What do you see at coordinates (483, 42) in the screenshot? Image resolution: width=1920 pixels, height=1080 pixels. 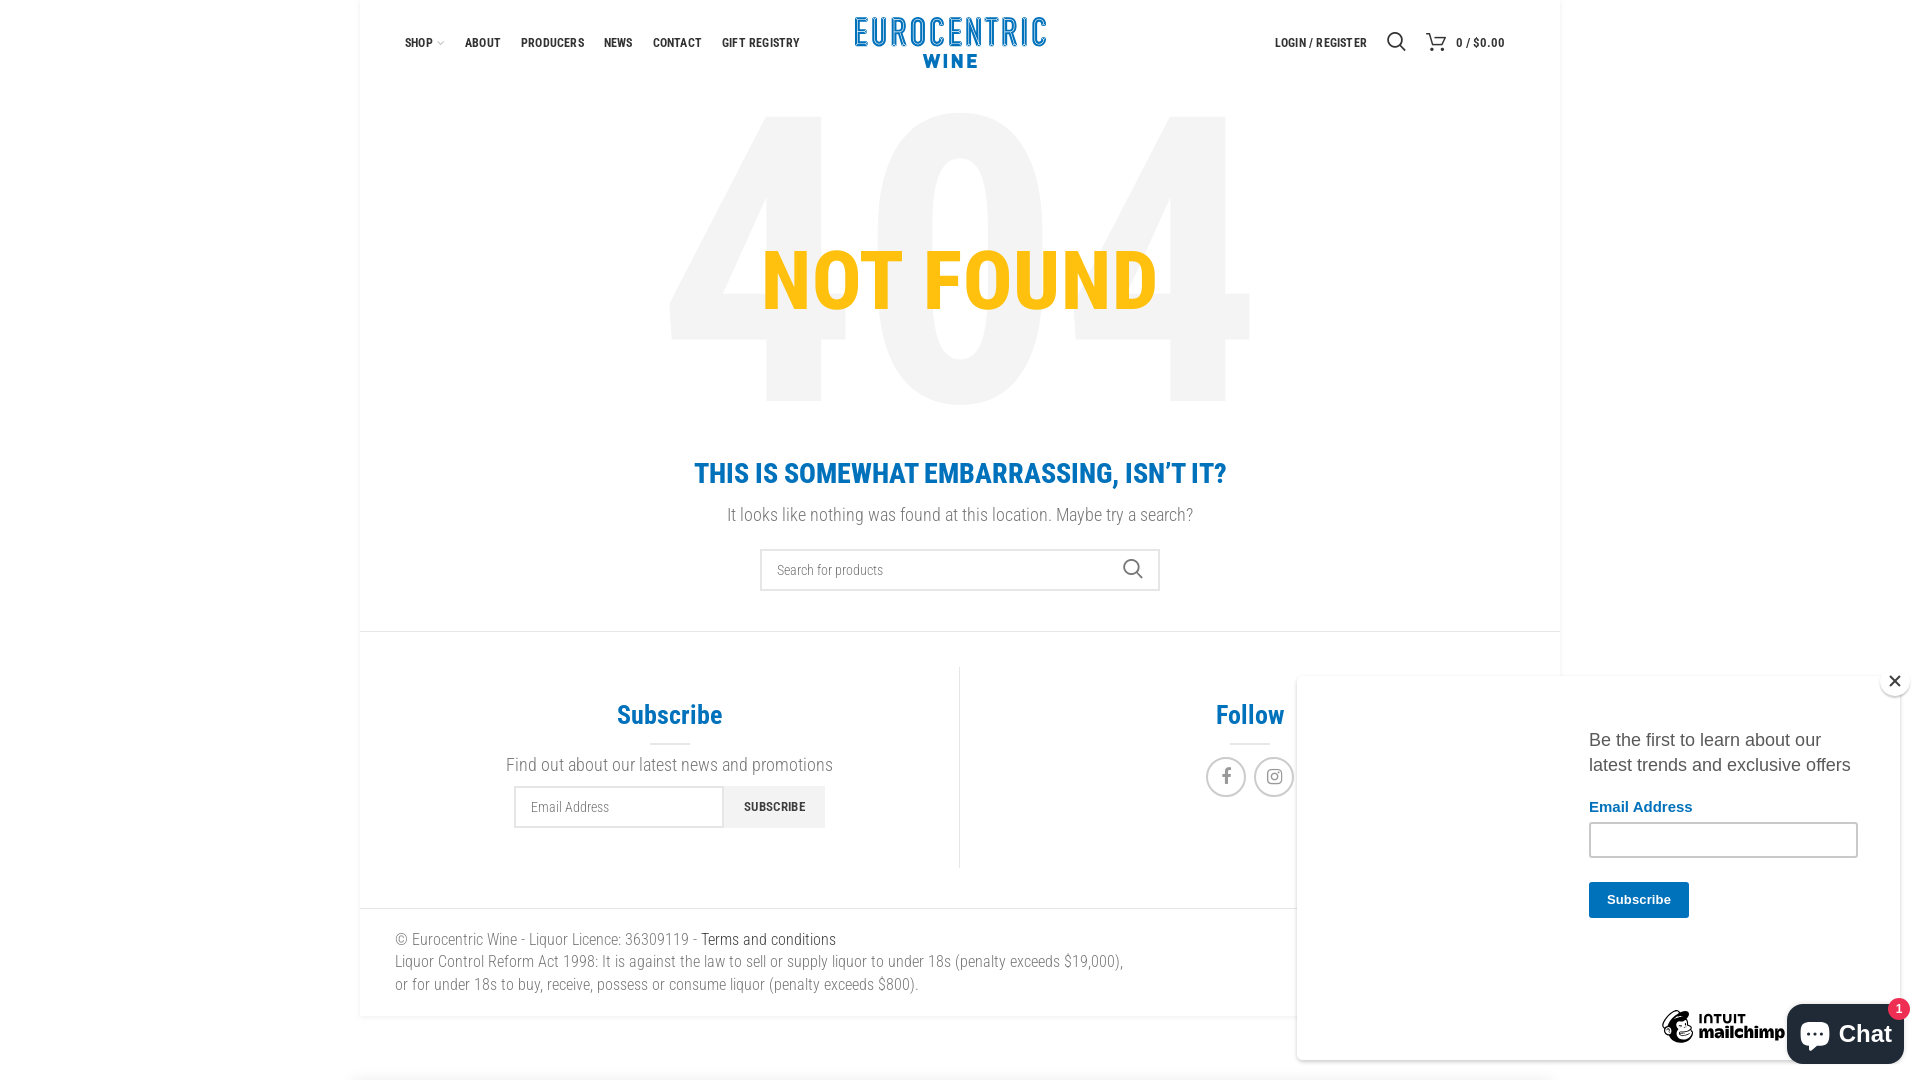 I see `ABOUT` at bounding box center [483, 42].